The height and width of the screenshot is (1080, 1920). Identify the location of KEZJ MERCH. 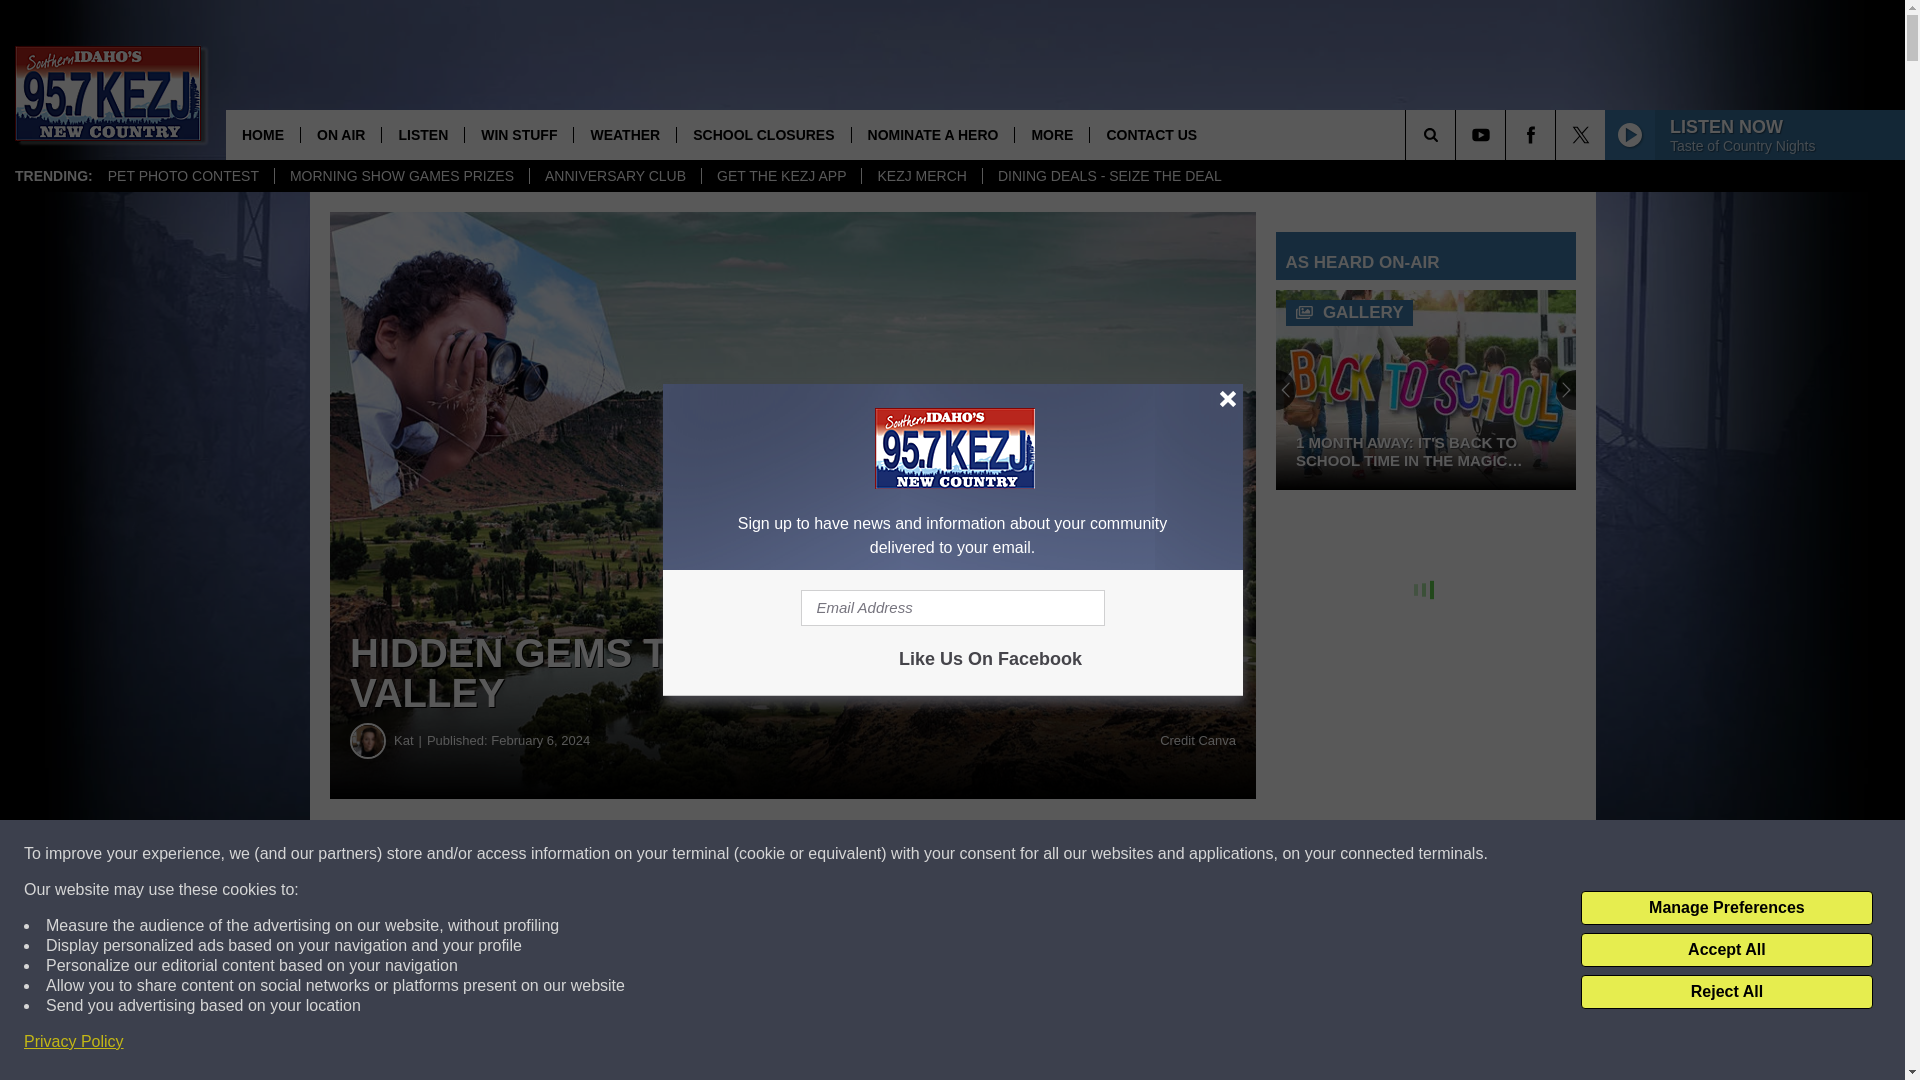
(920, 176).